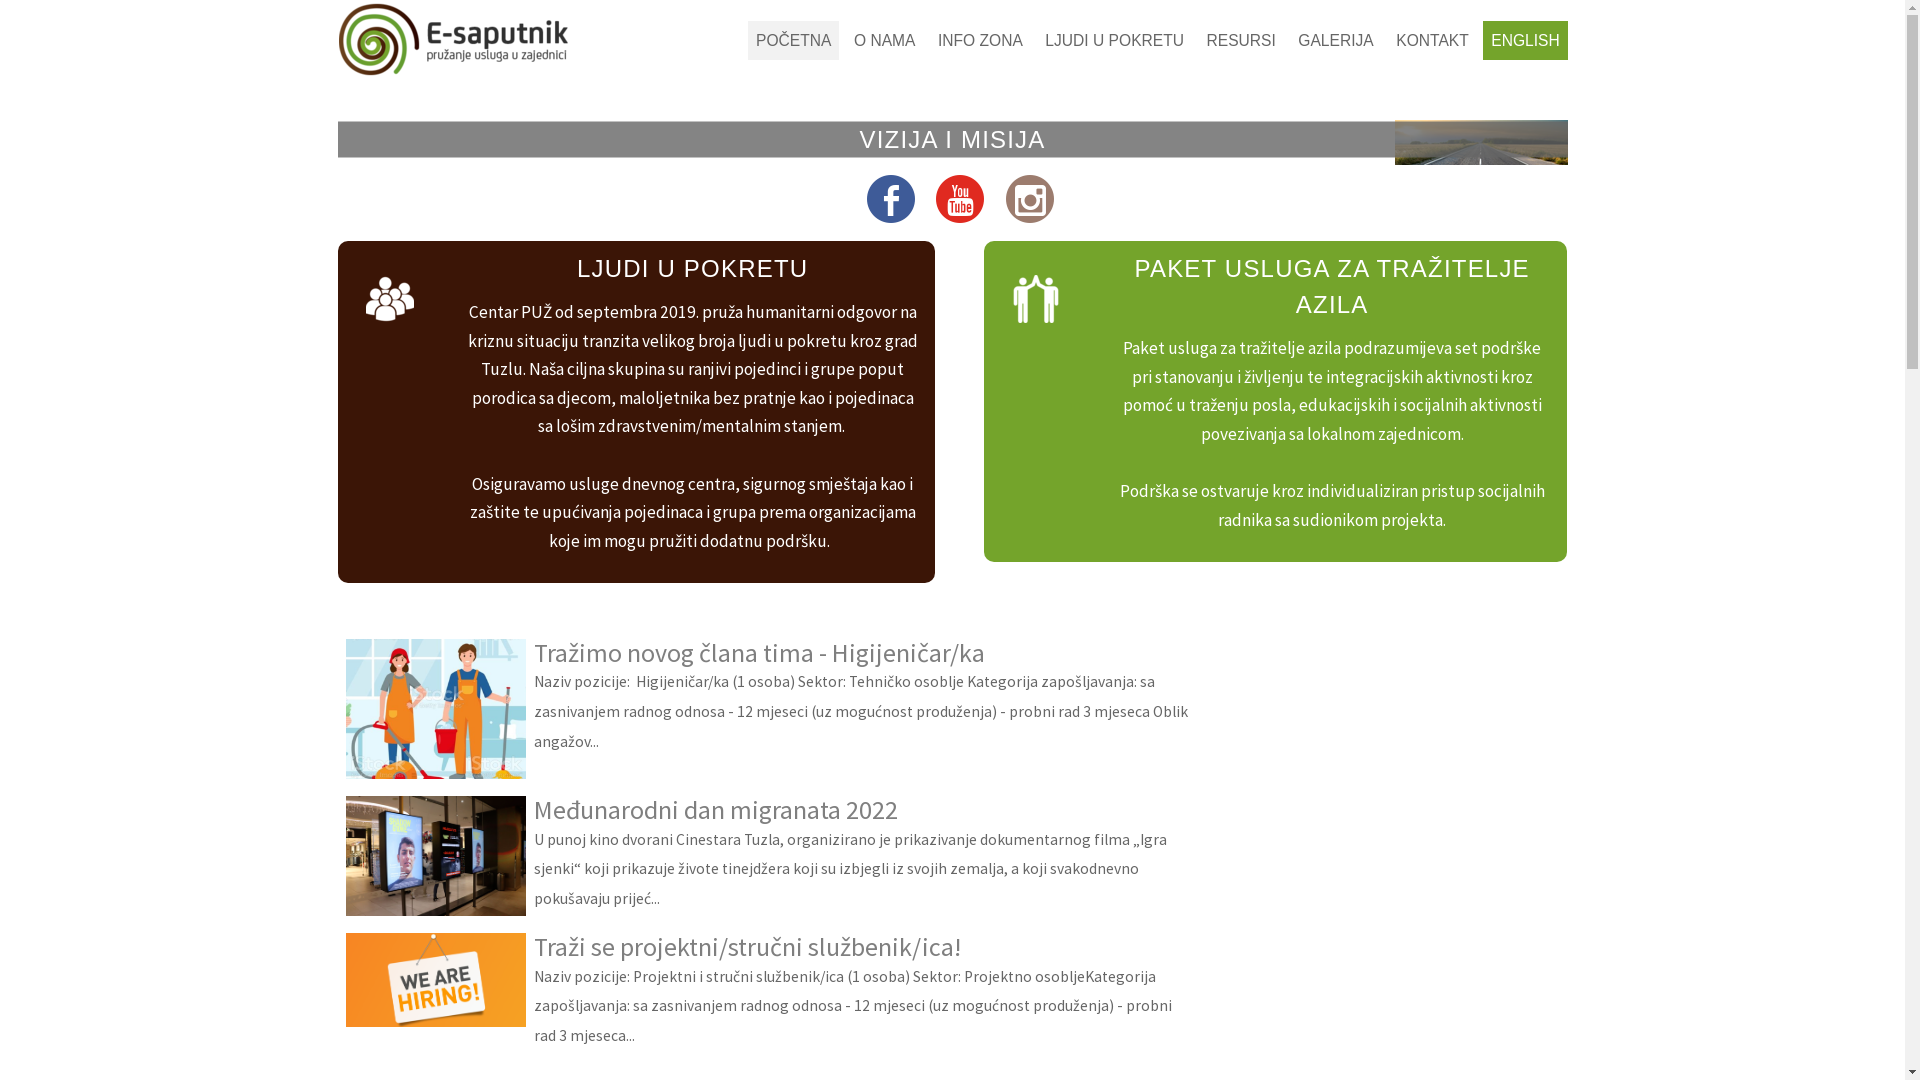 The width and height of the screenshot is (1920, 1080). Describe the element at coordinates (884, 40) in the screenshot. I see `O NAMA` at that location.